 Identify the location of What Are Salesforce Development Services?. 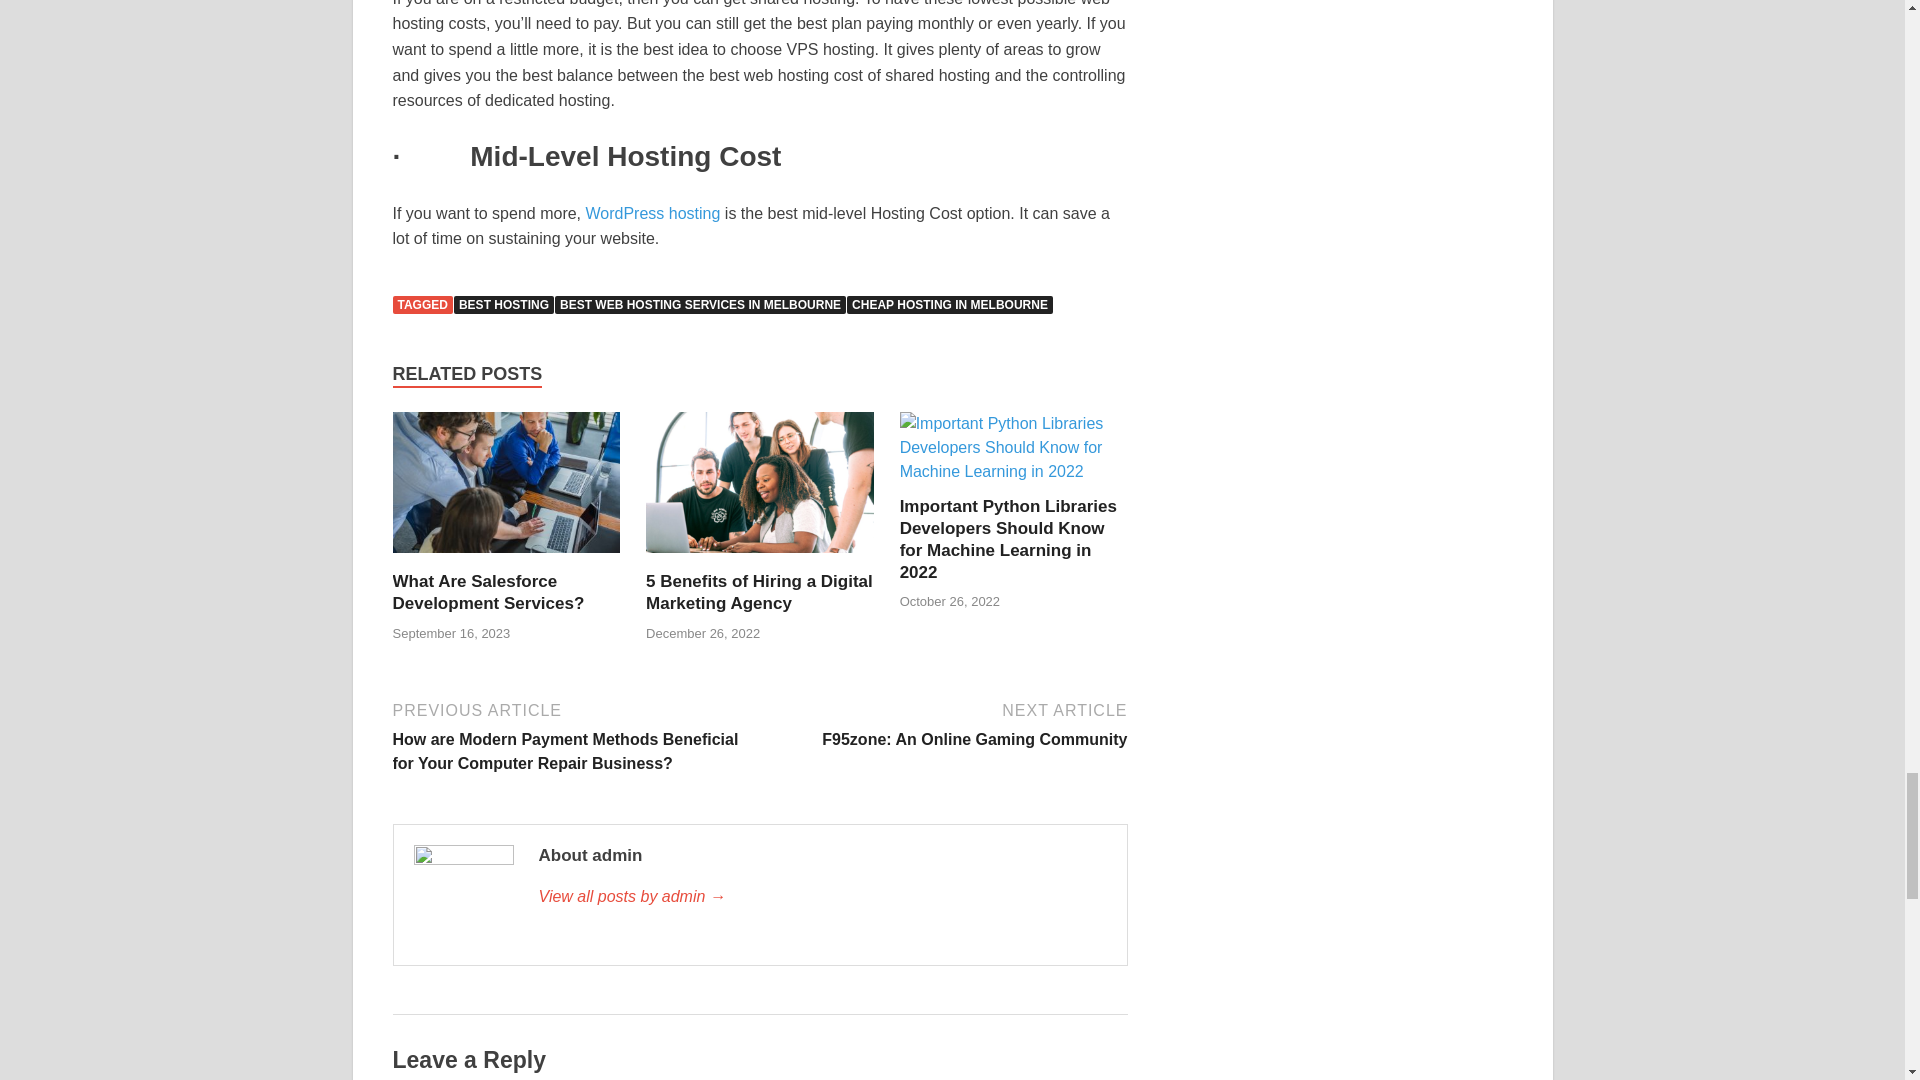
(487, 592).